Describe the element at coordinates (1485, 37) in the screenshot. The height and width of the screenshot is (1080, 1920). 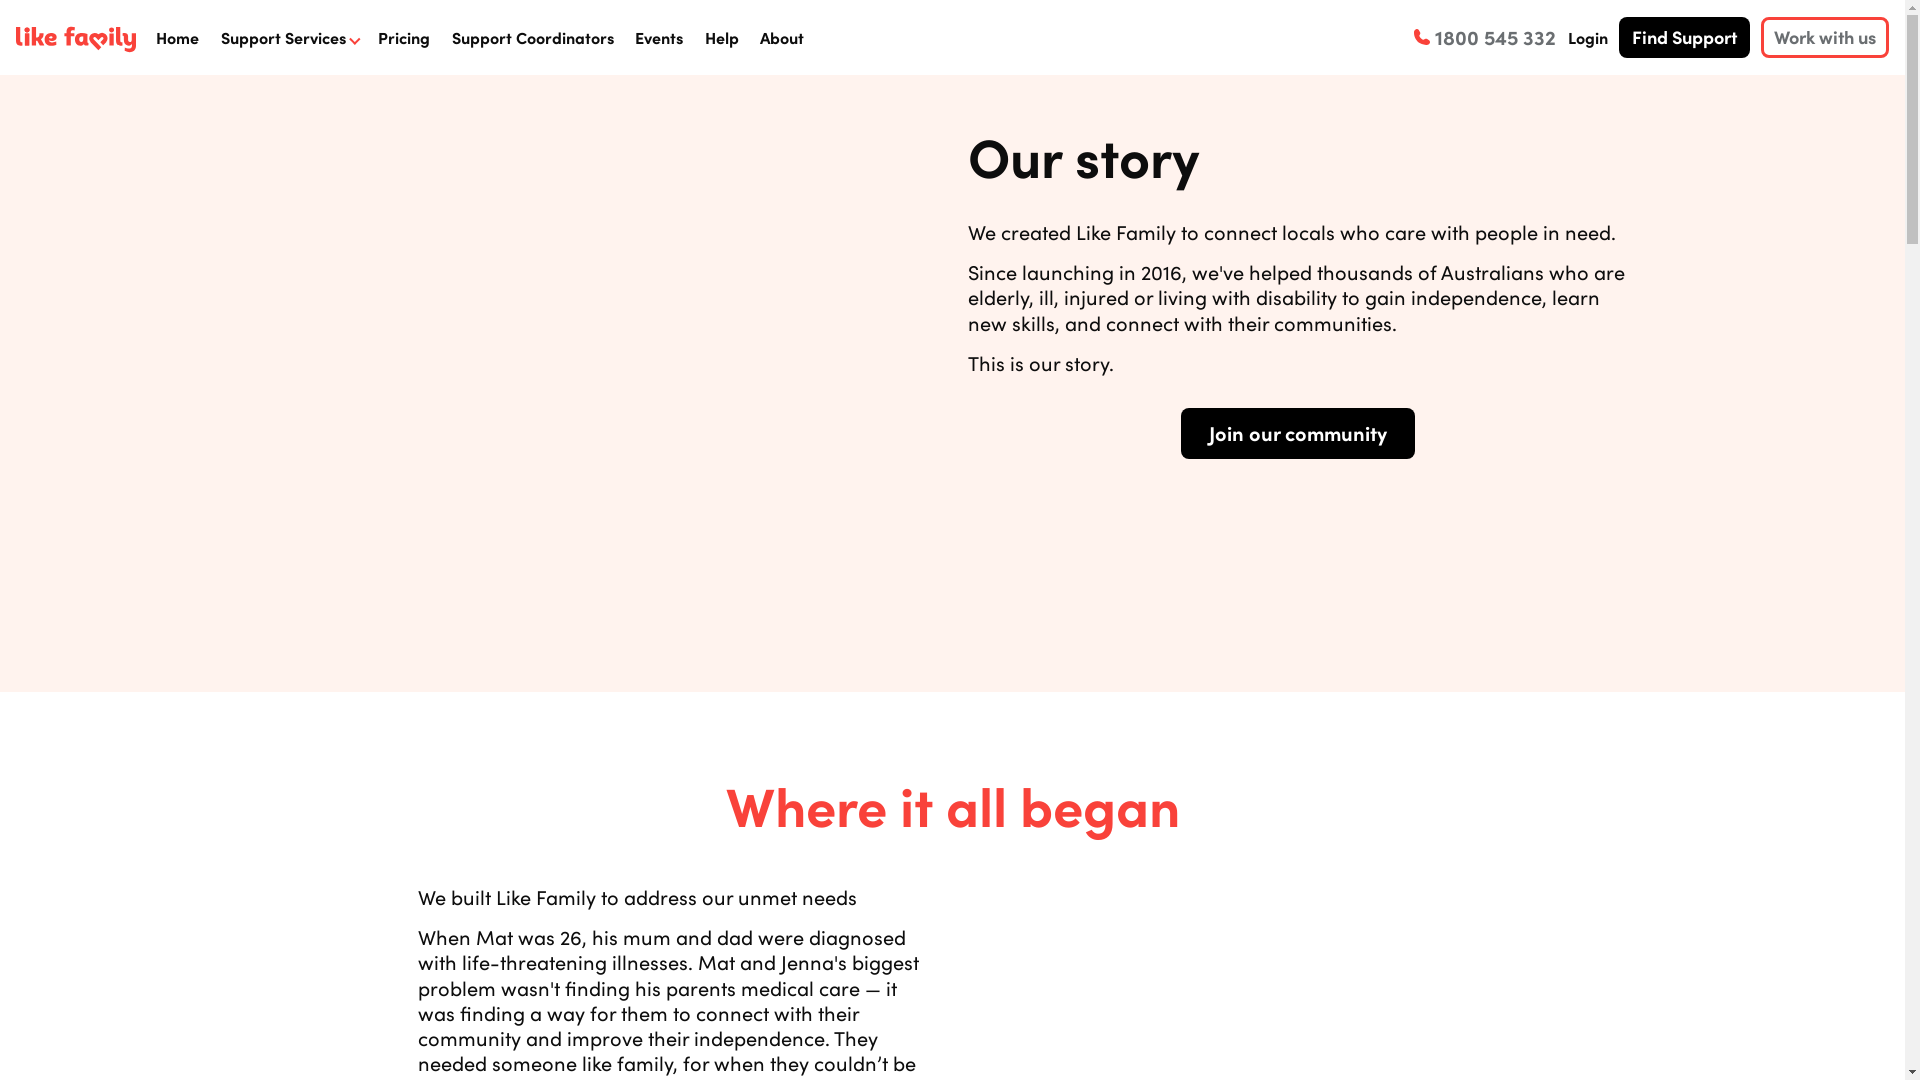
I see `1800 545 332` at that location.